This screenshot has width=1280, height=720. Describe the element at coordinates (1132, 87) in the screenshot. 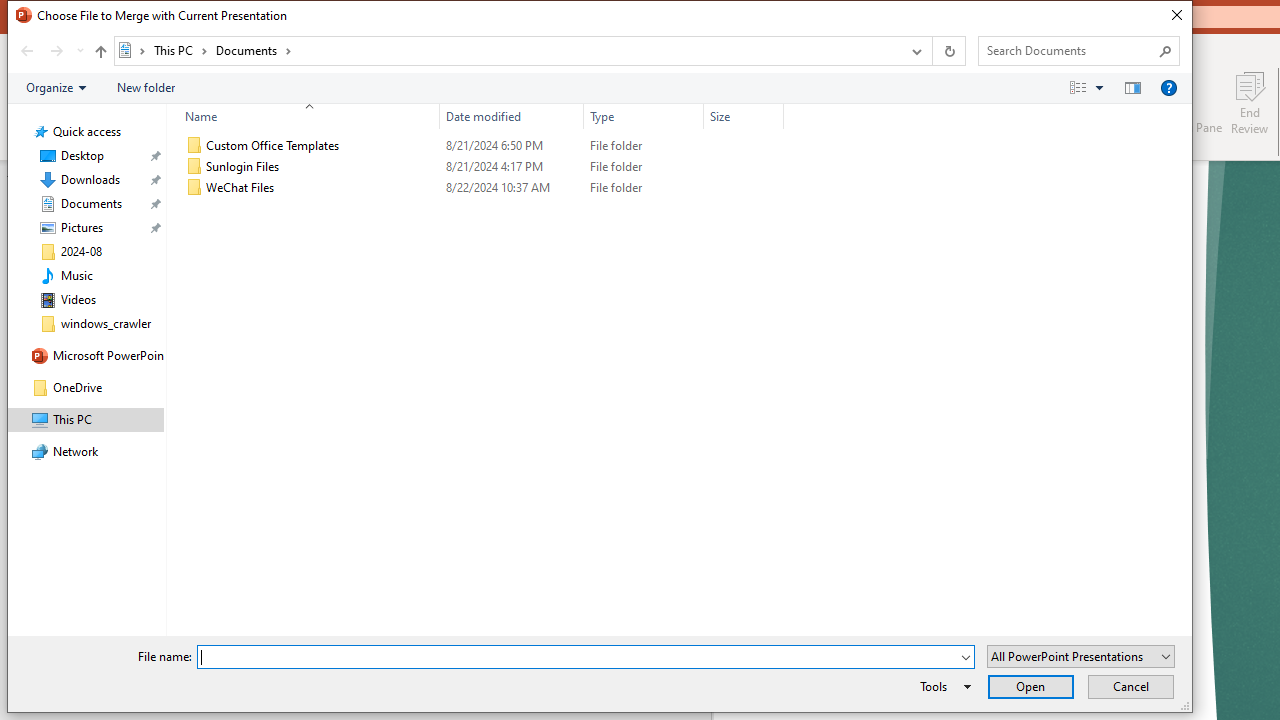

I see `Preview pane` at that location.